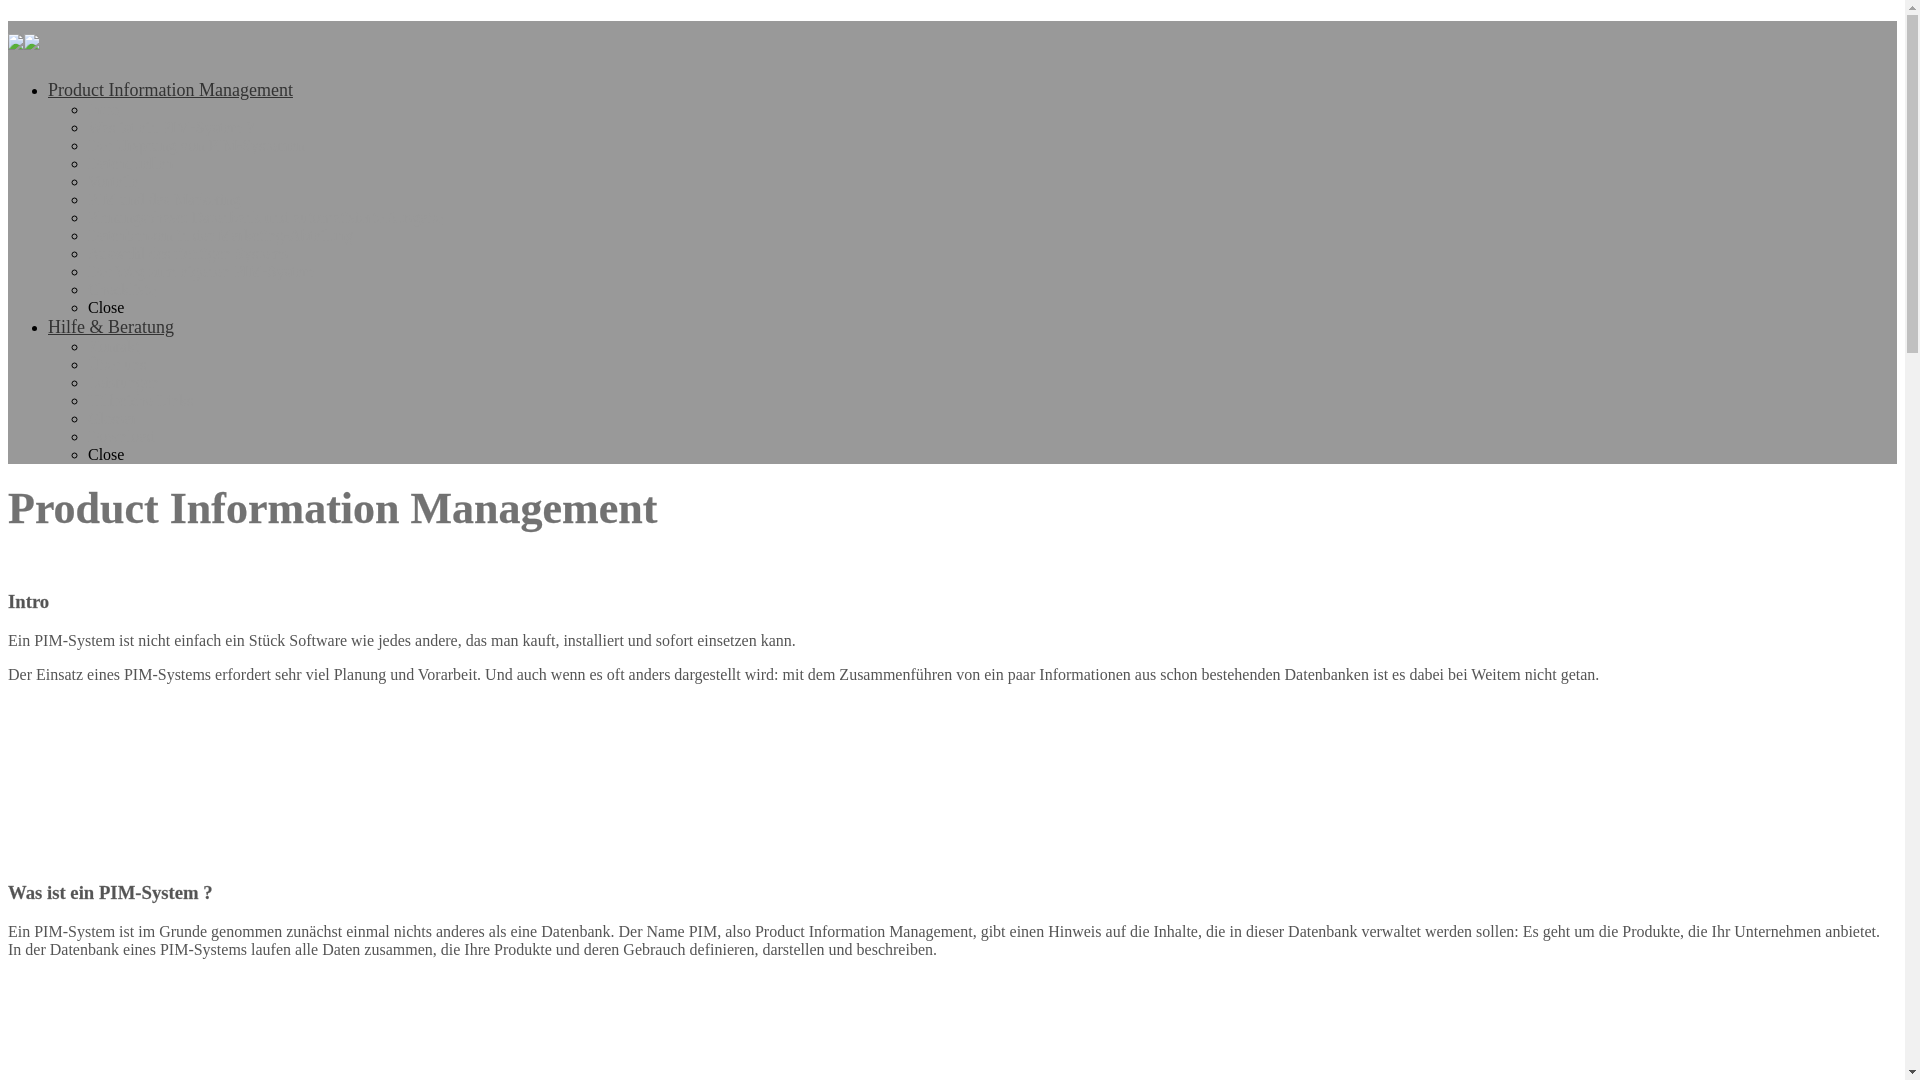 The width and height of the screenshot is (1920, 1080). Describe the element at coordinates (188, 254) in the screenshot. I see `Auswahl des richtigen Systems` at that location.